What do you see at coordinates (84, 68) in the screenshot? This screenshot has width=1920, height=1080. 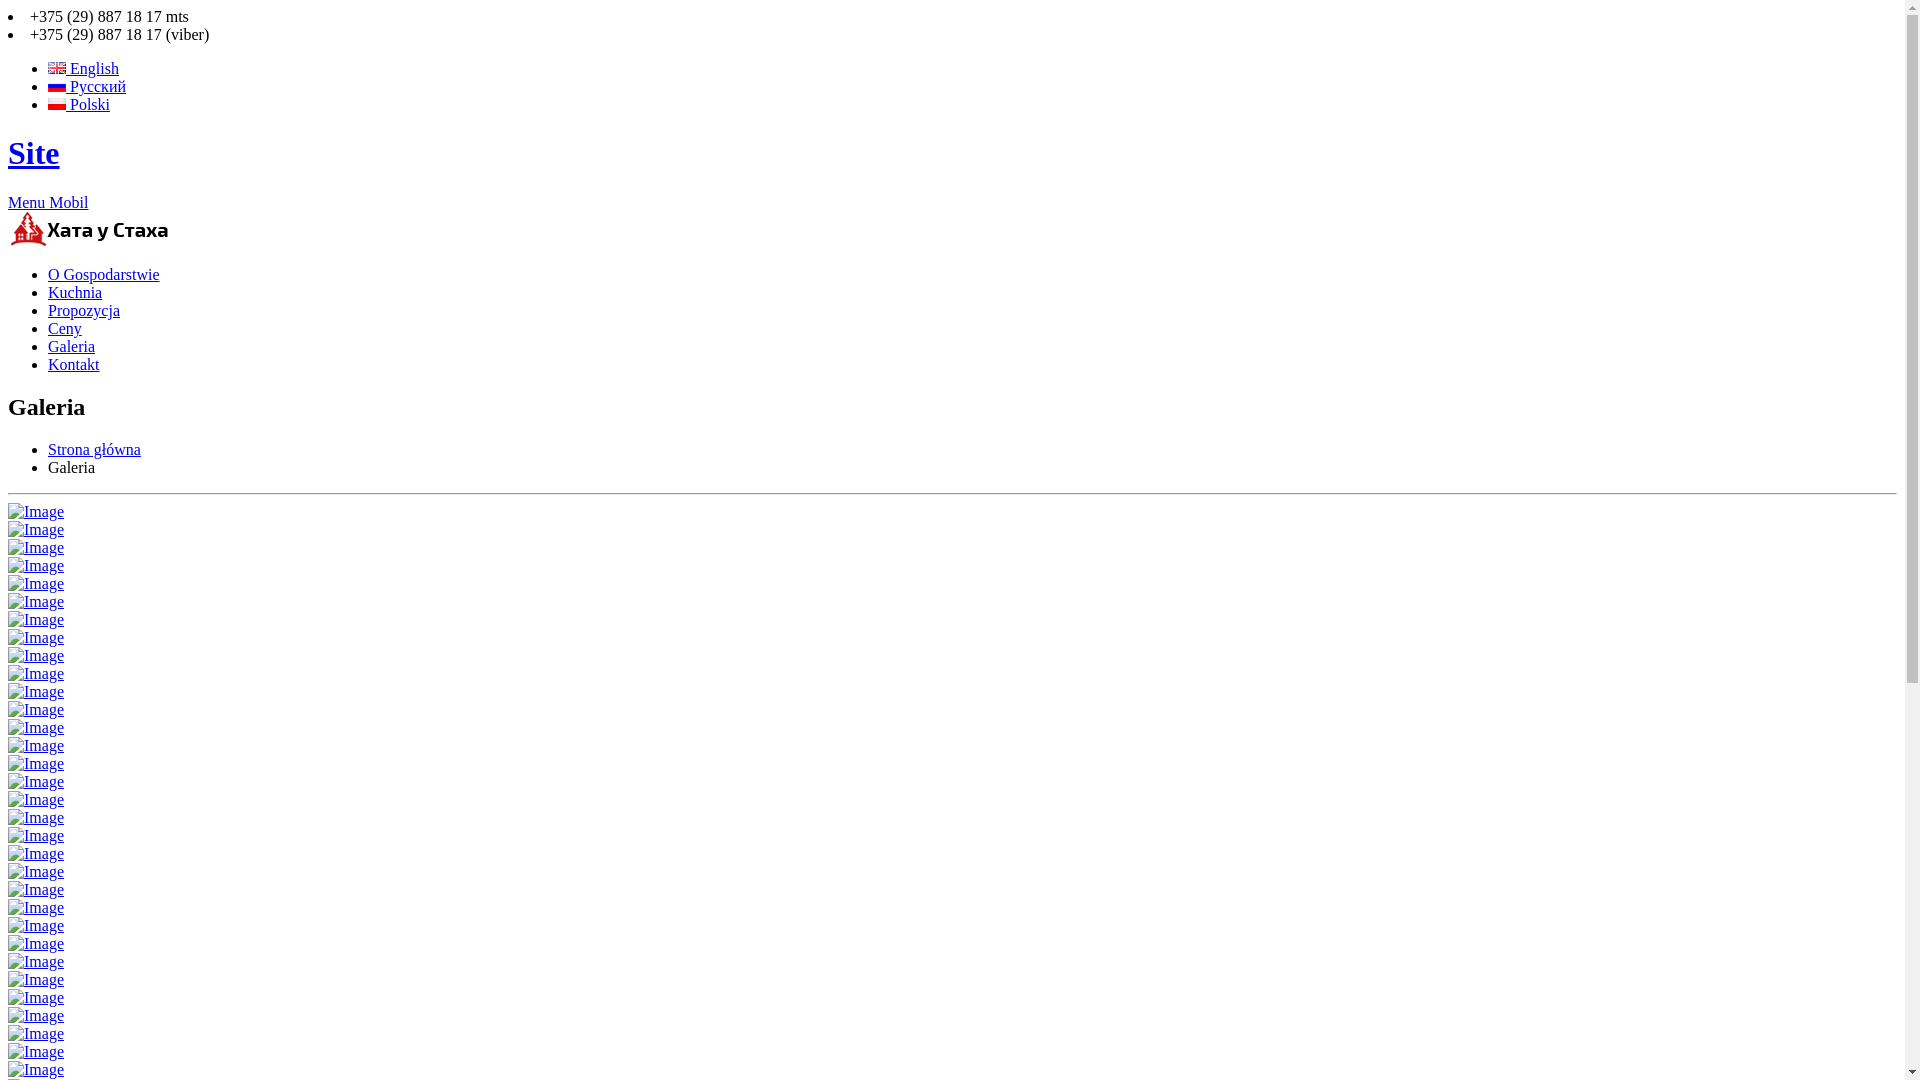 I see `English` at bounding box center [84, 68].